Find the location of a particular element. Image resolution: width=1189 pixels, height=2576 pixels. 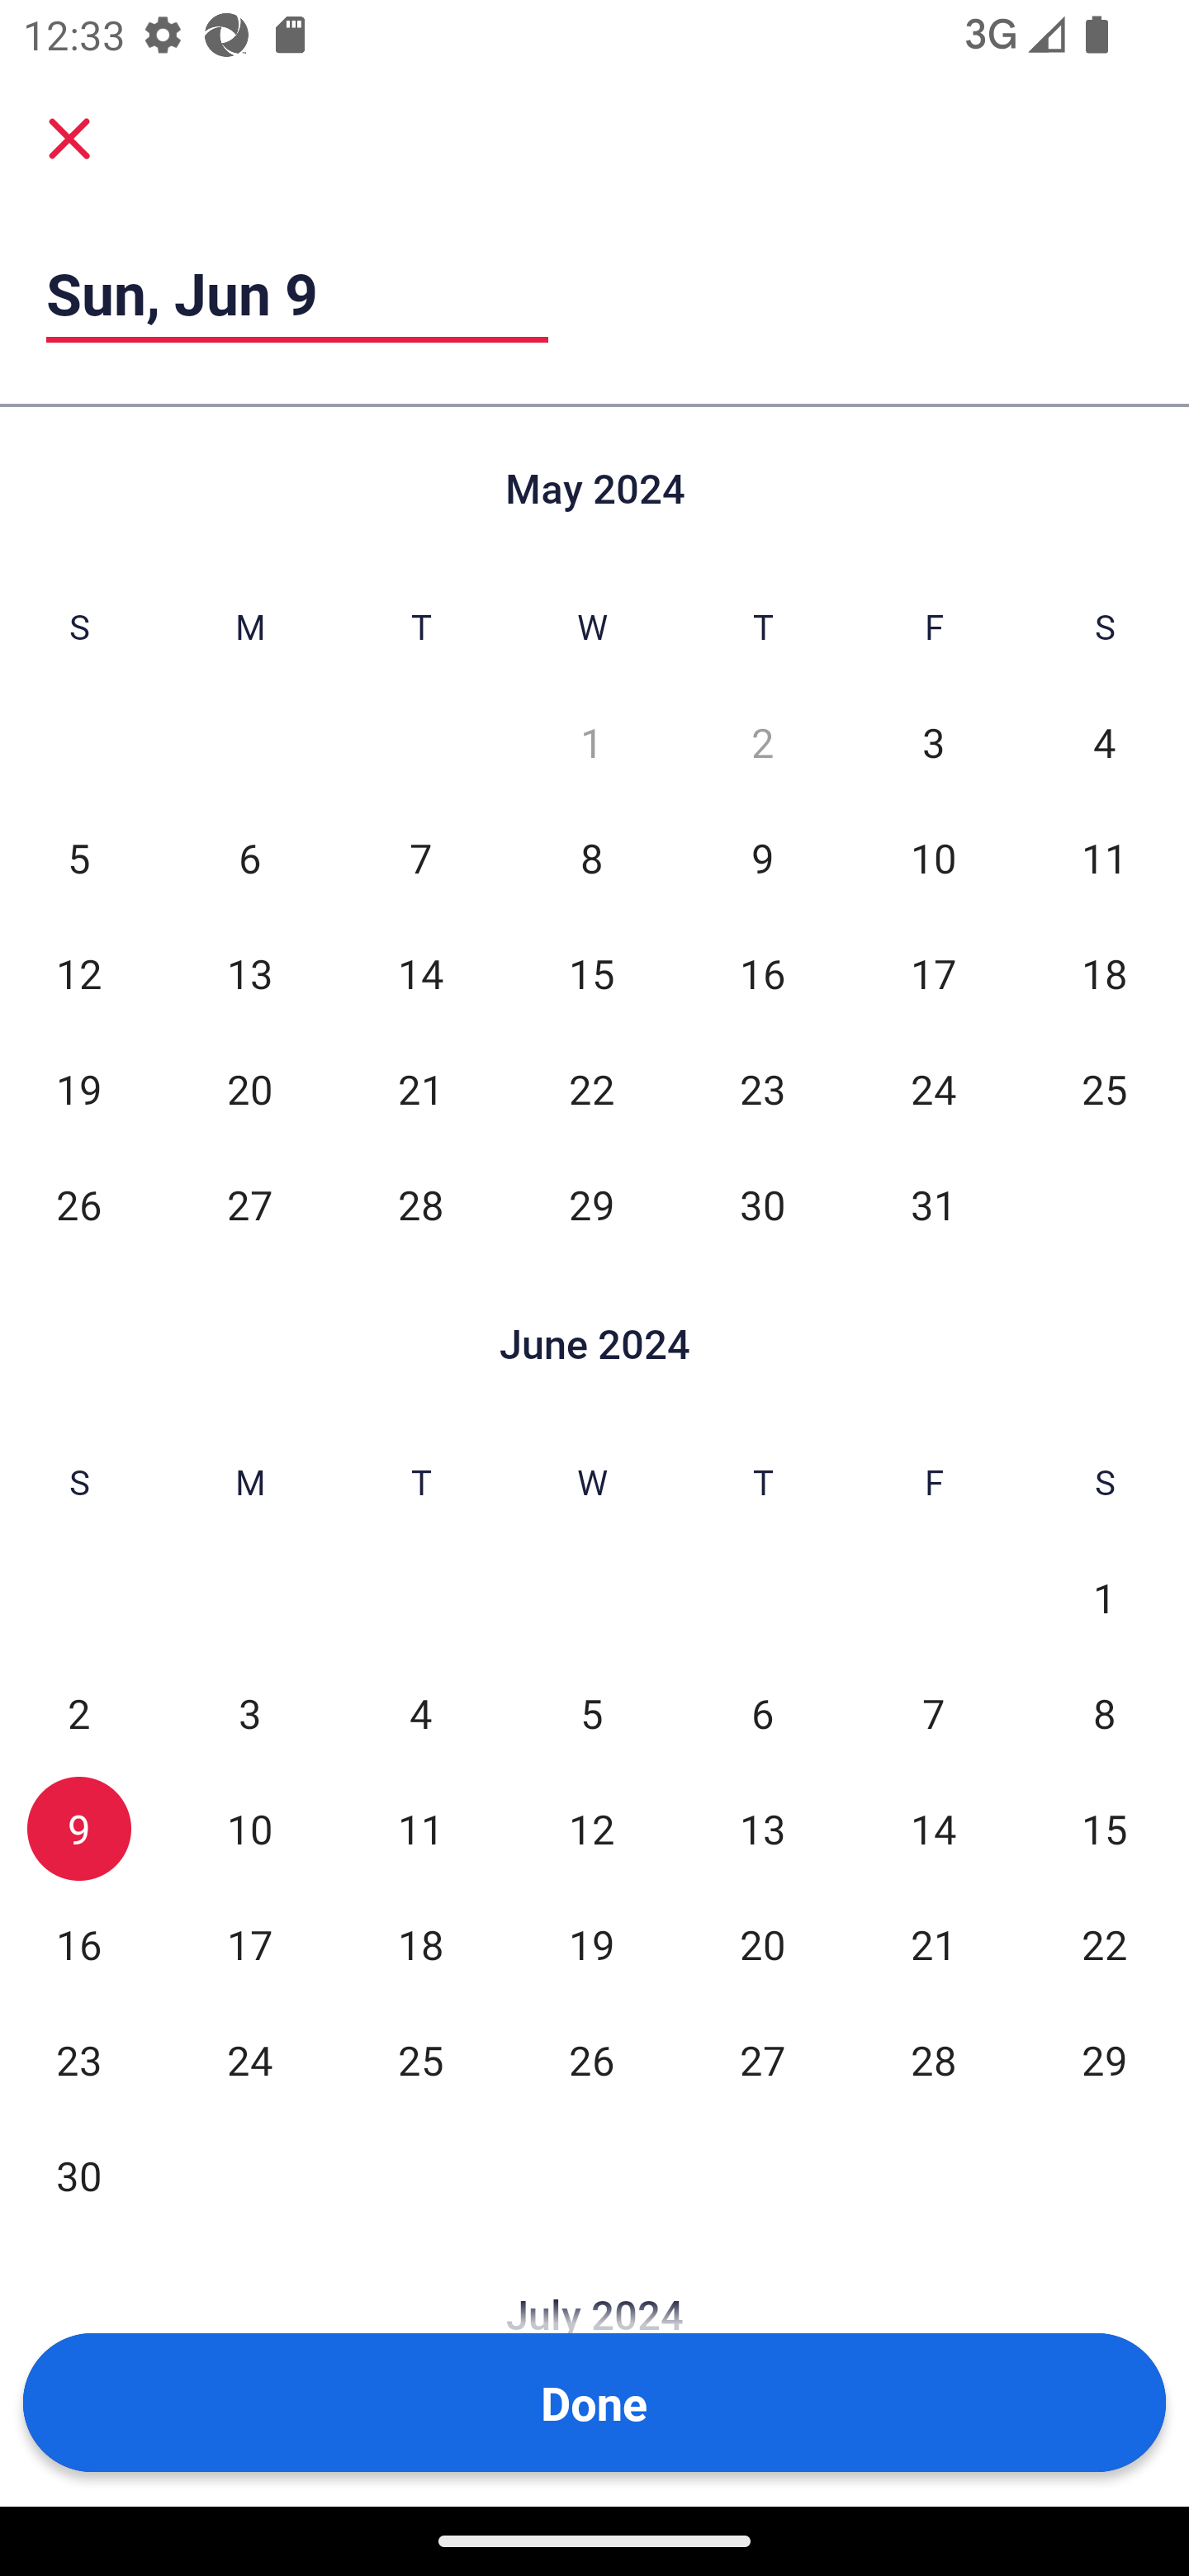

23 Sun, Jun 23, Not Selected is located at coordinates (78, 2059).